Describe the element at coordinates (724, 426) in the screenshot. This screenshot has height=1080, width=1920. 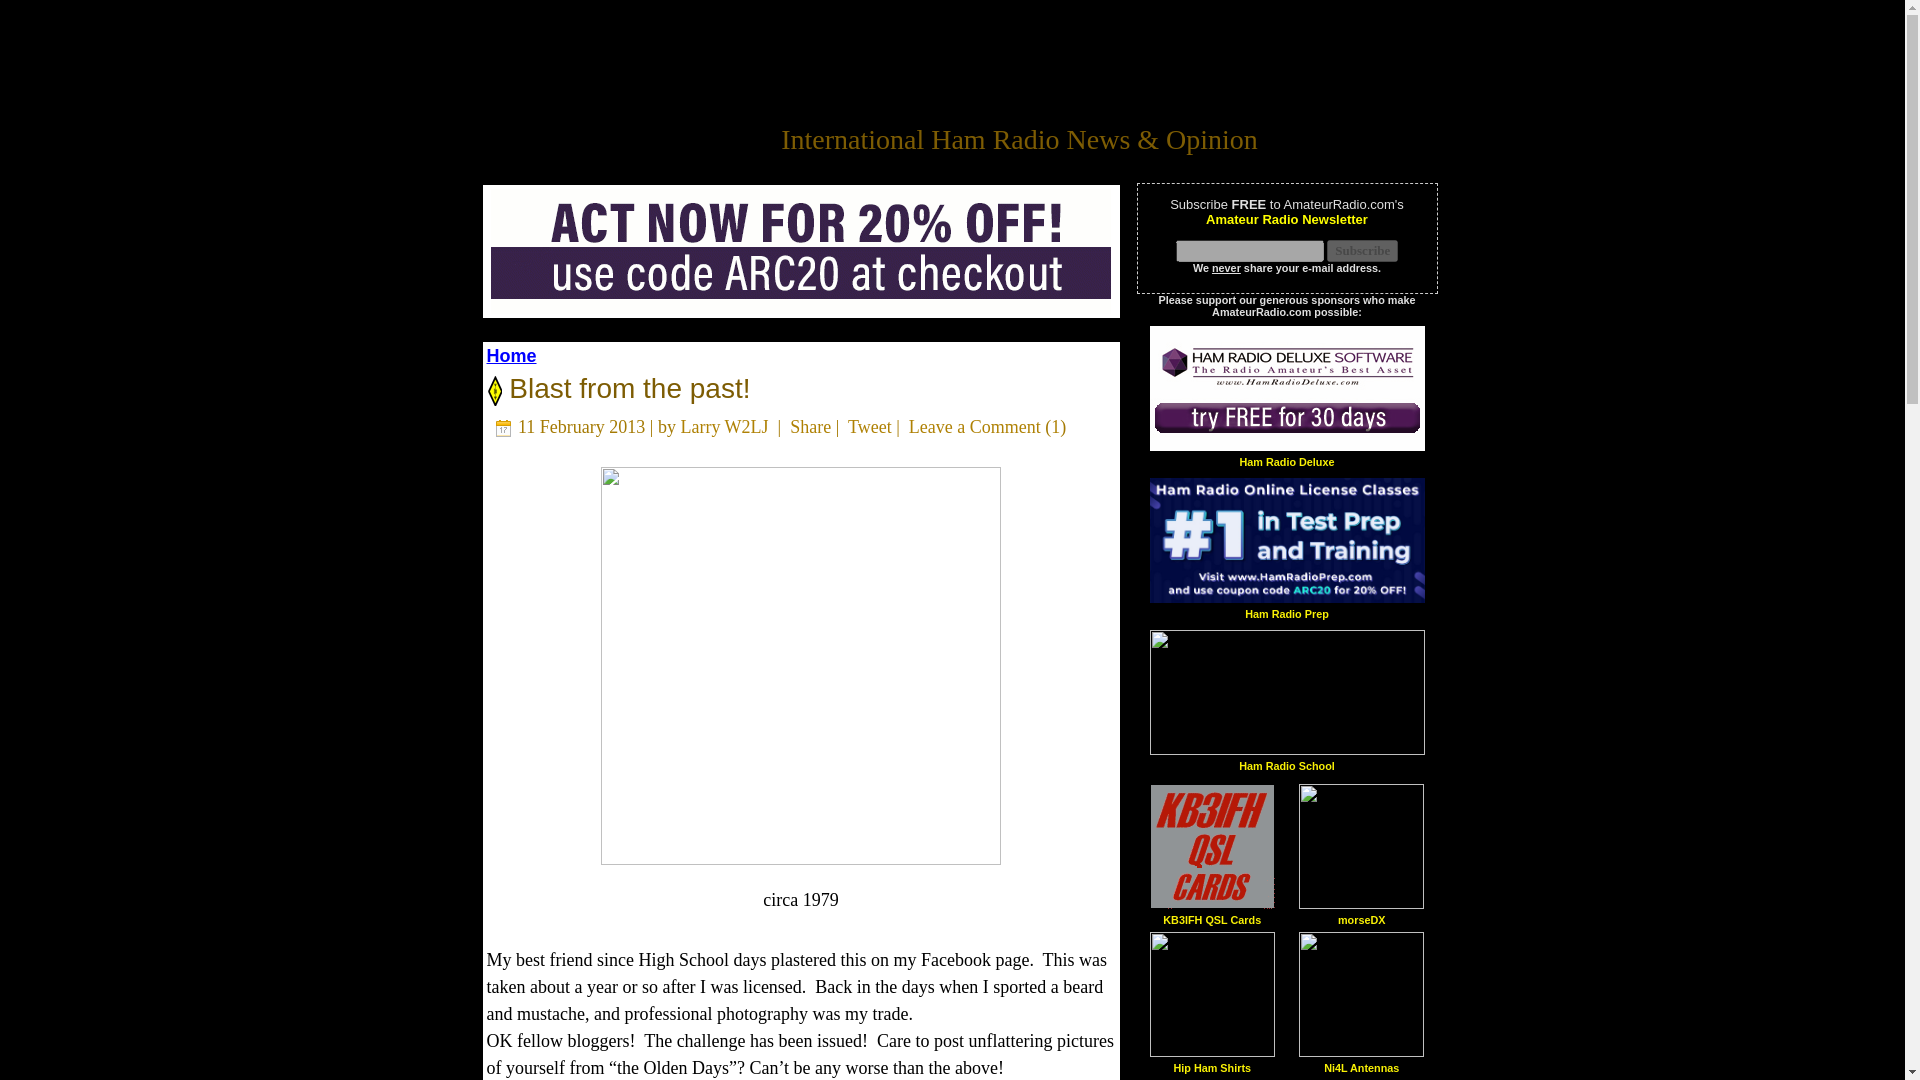
I see `Larry W2LJ` at that location.